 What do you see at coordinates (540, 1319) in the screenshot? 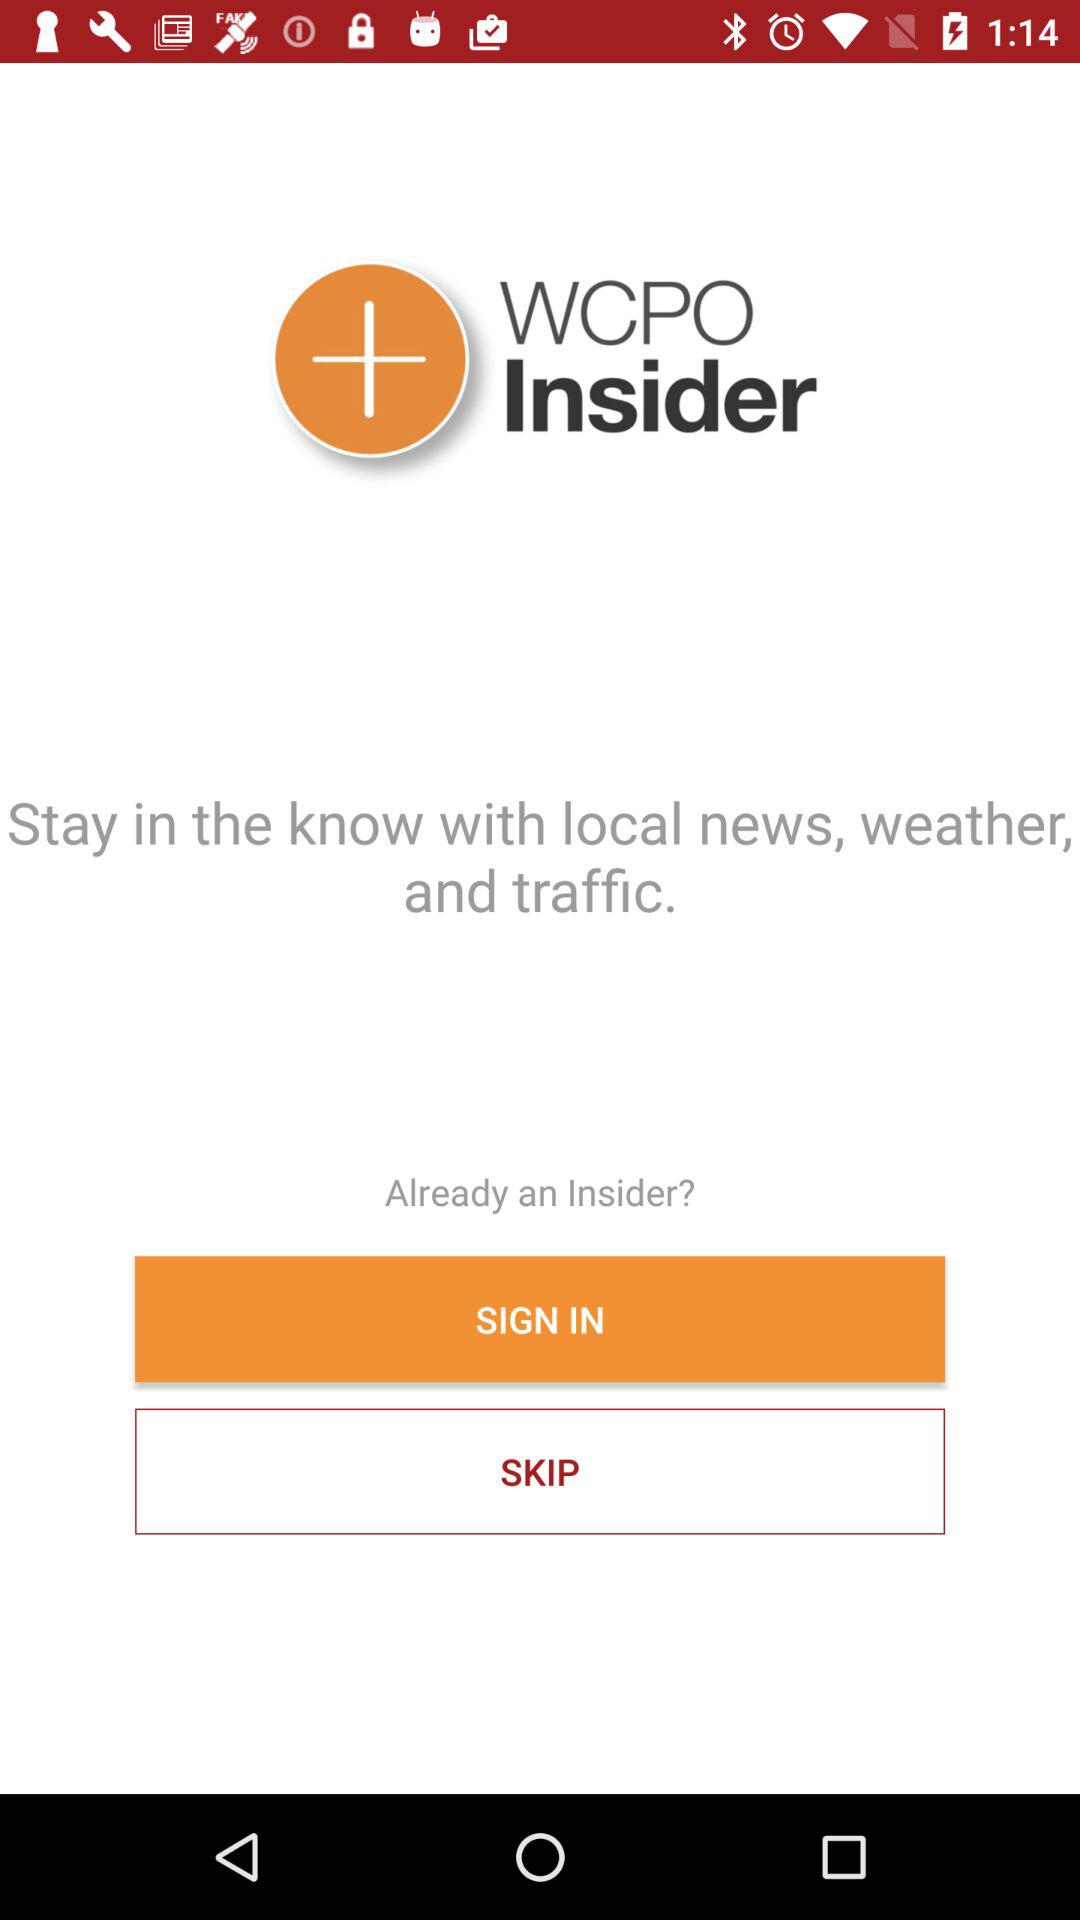
I see `swipe until the sign in` at bounding box center [540, 1319].